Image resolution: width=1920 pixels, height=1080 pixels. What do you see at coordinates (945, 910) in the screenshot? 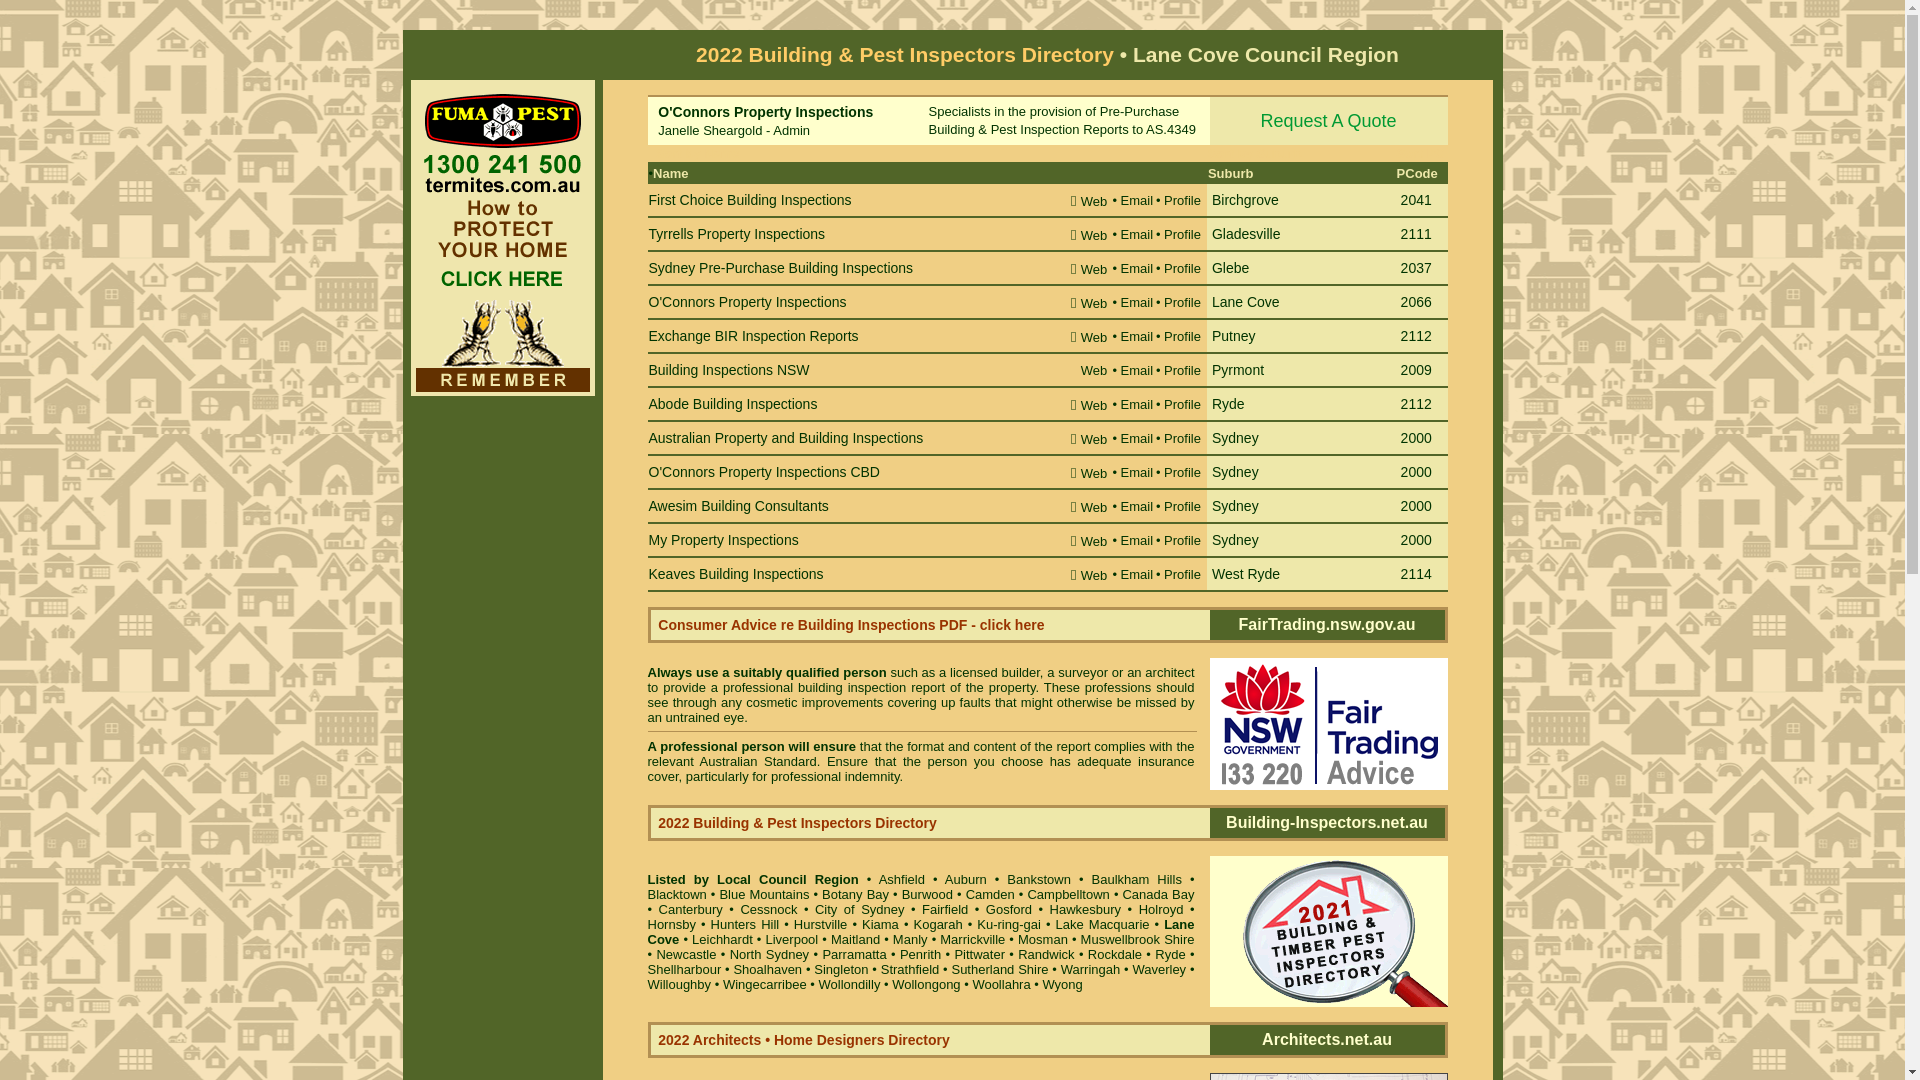
I see `Fairfield` at bounding box center [945, 910].